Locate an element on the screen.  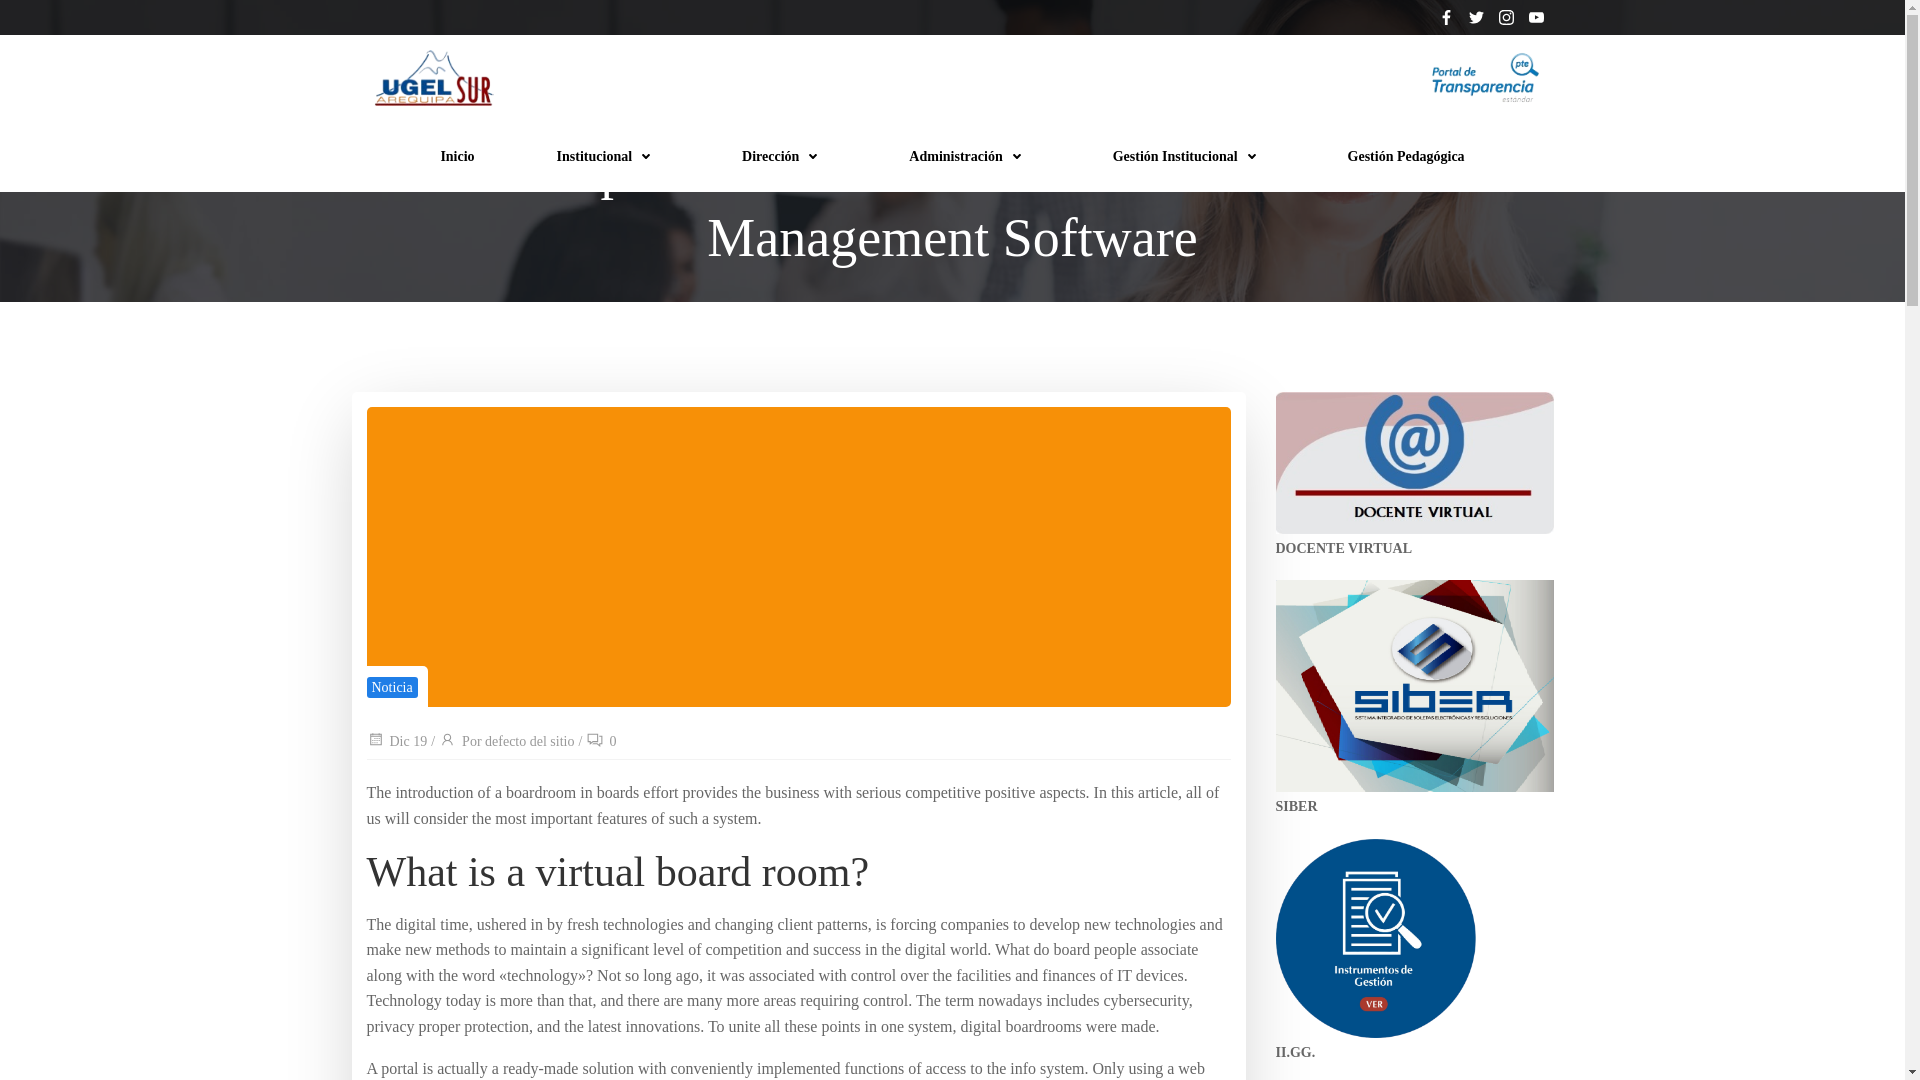
Dic 19 is located at coordinates (396, 742).